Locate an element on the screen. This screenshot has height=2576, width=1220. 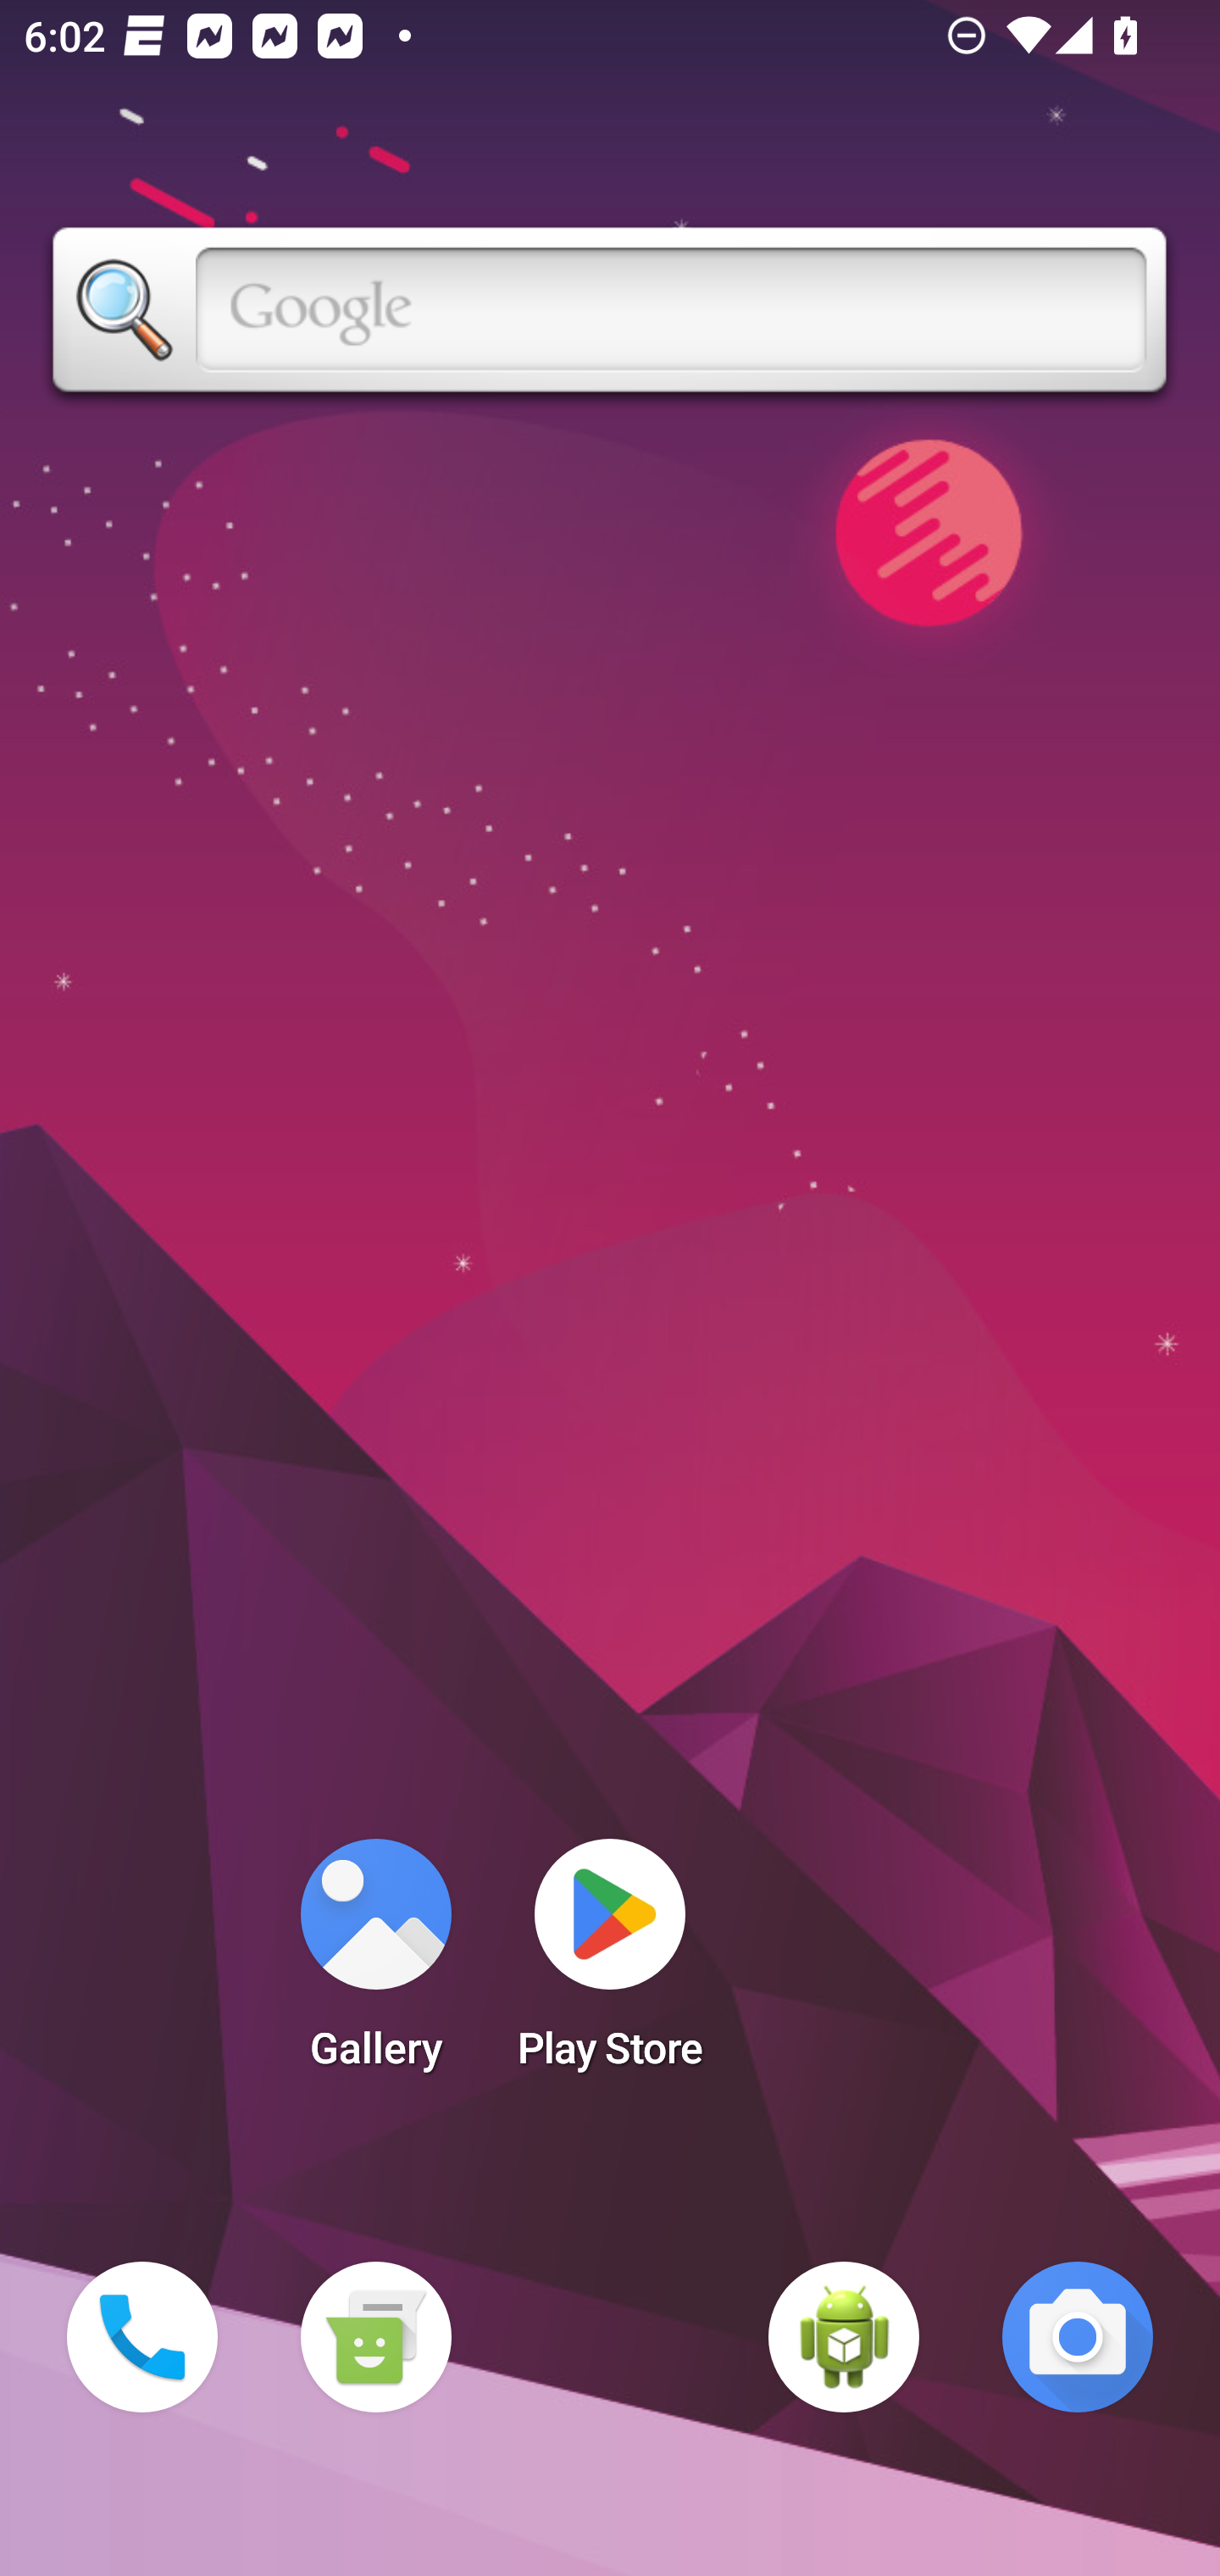
Camera is located at coordinates (1078, 2337).